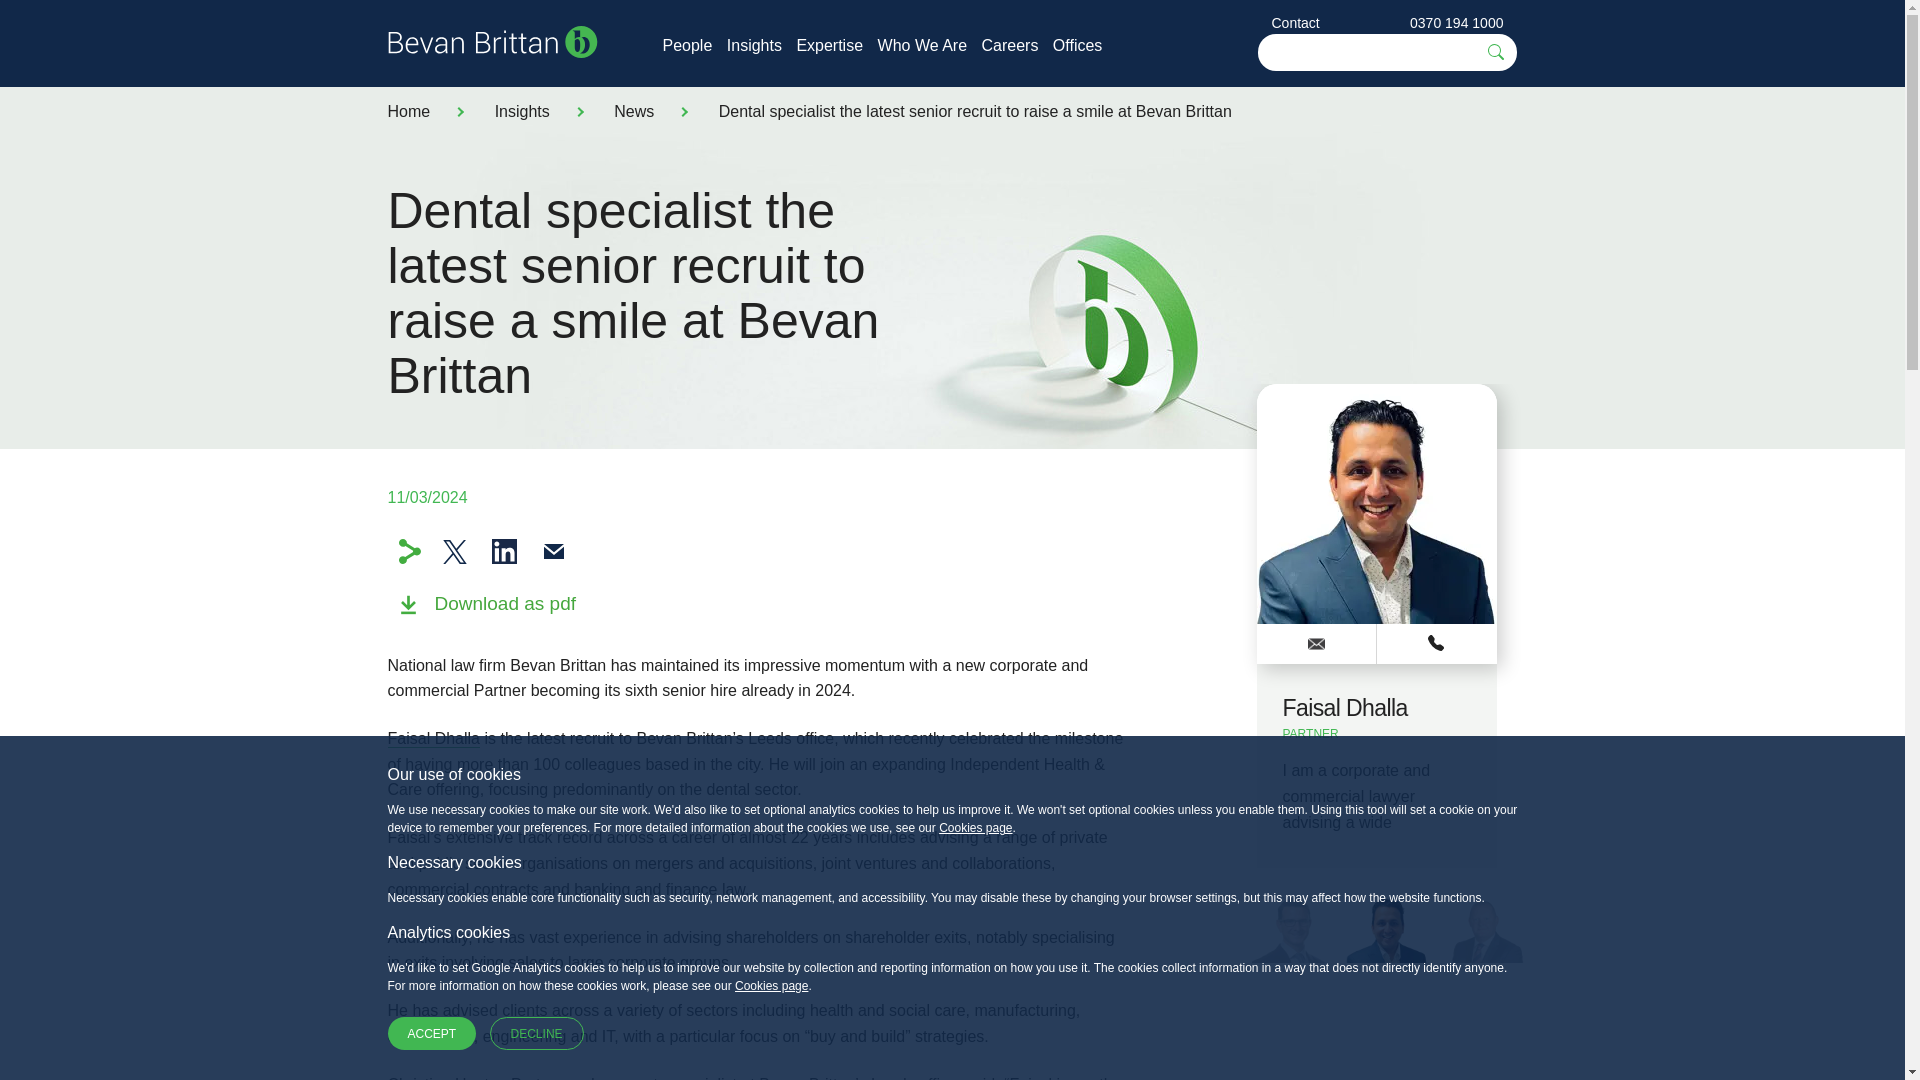 This screenshot has width=1920, height=1080. What do you see at coordinates (922, 45) in the screenshot?
I see `Who We Are` at bounding box center [922, 45].